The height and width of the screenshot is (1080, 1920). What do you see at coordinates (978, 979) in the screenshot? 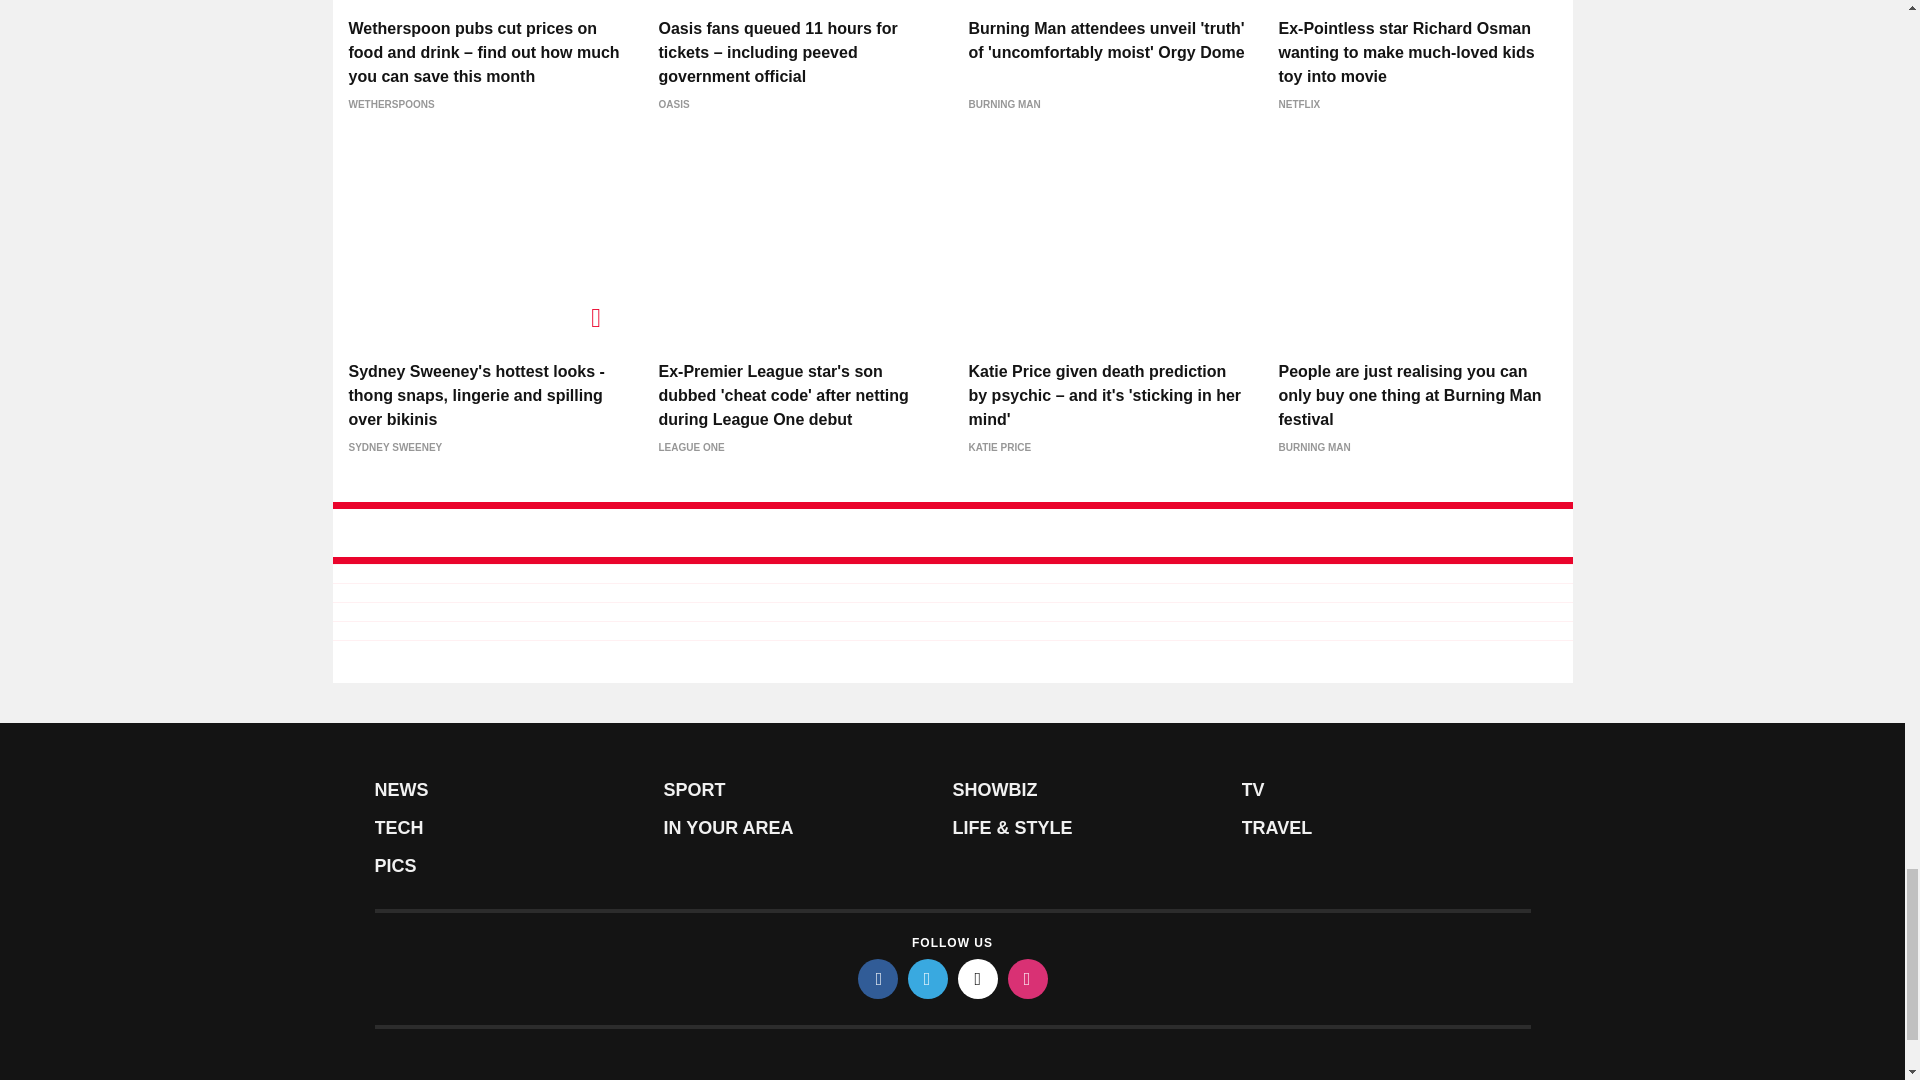
I see `tiktok` at bounding box center [978, 979].